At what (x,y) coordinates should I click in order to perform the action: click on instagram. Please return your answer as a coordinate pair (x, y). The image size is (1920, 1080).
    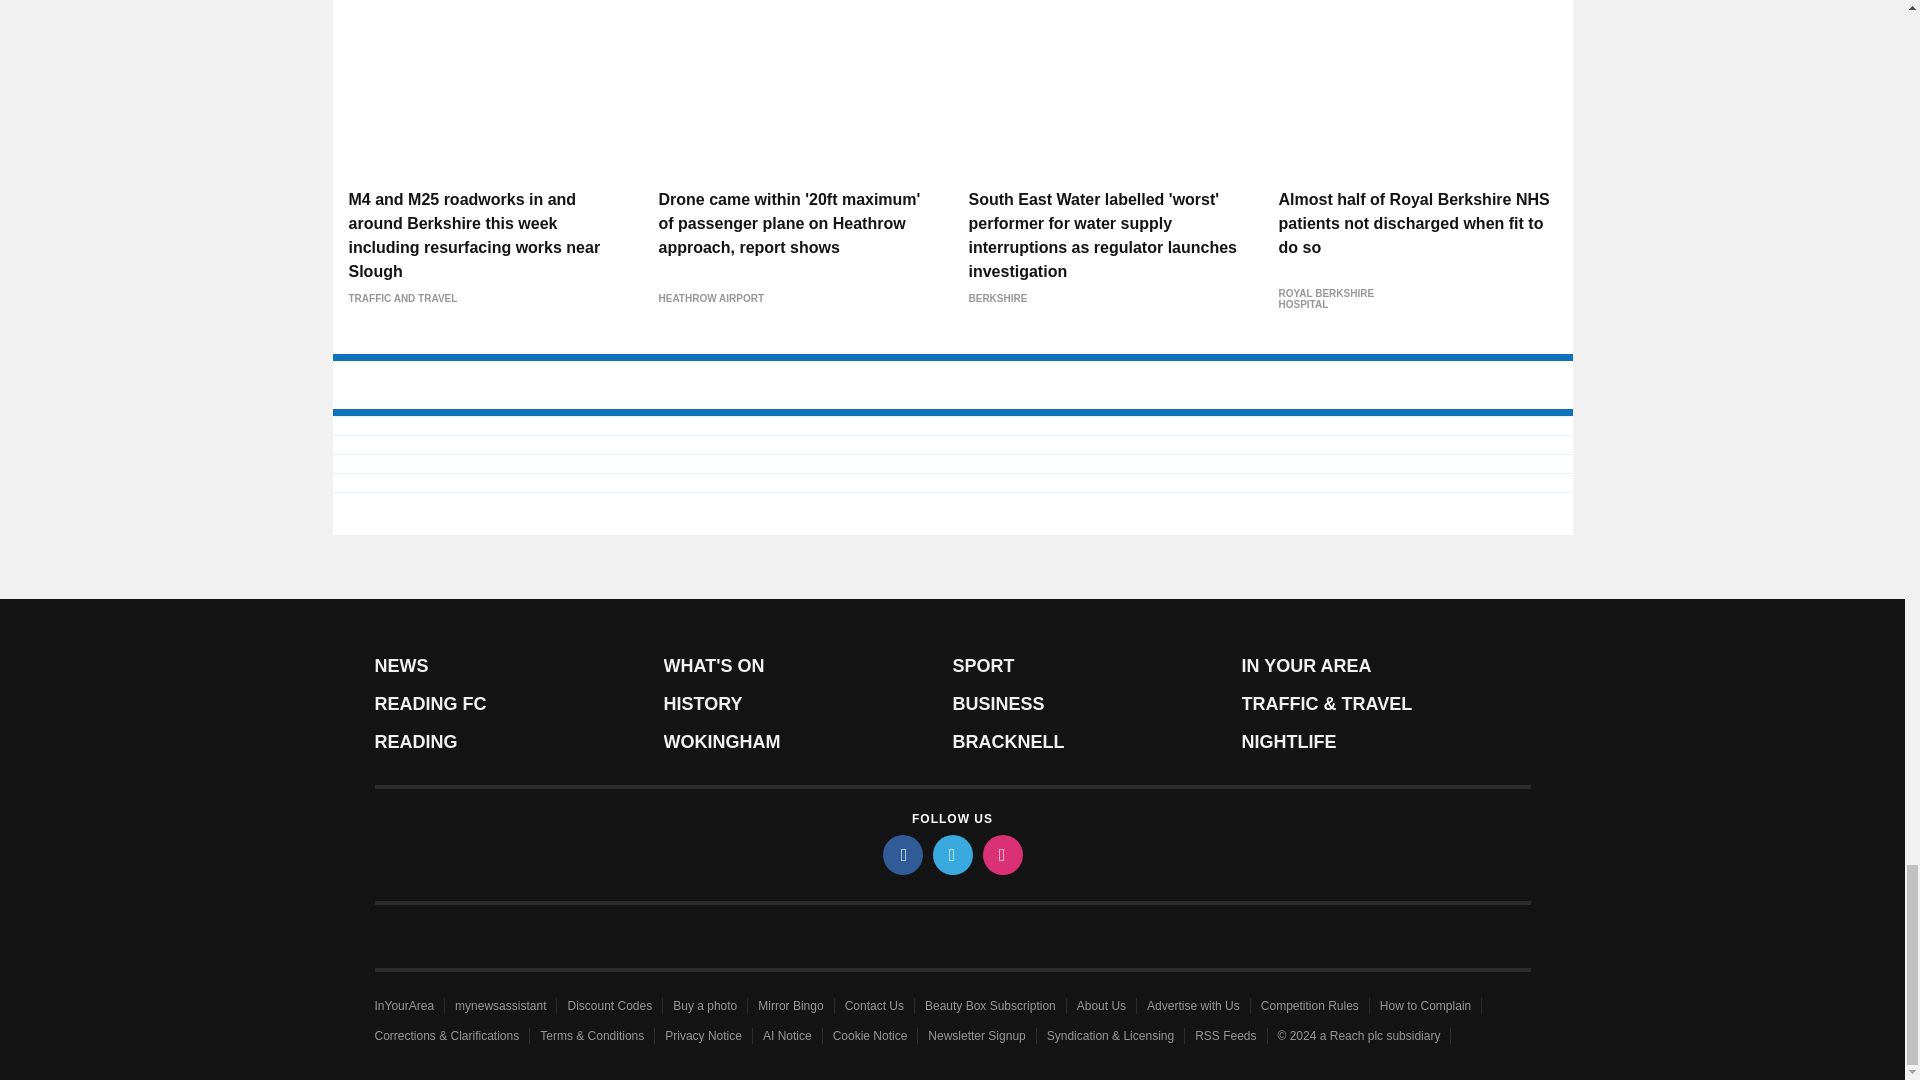
    Looking at the image, I should click on (1001, 854).